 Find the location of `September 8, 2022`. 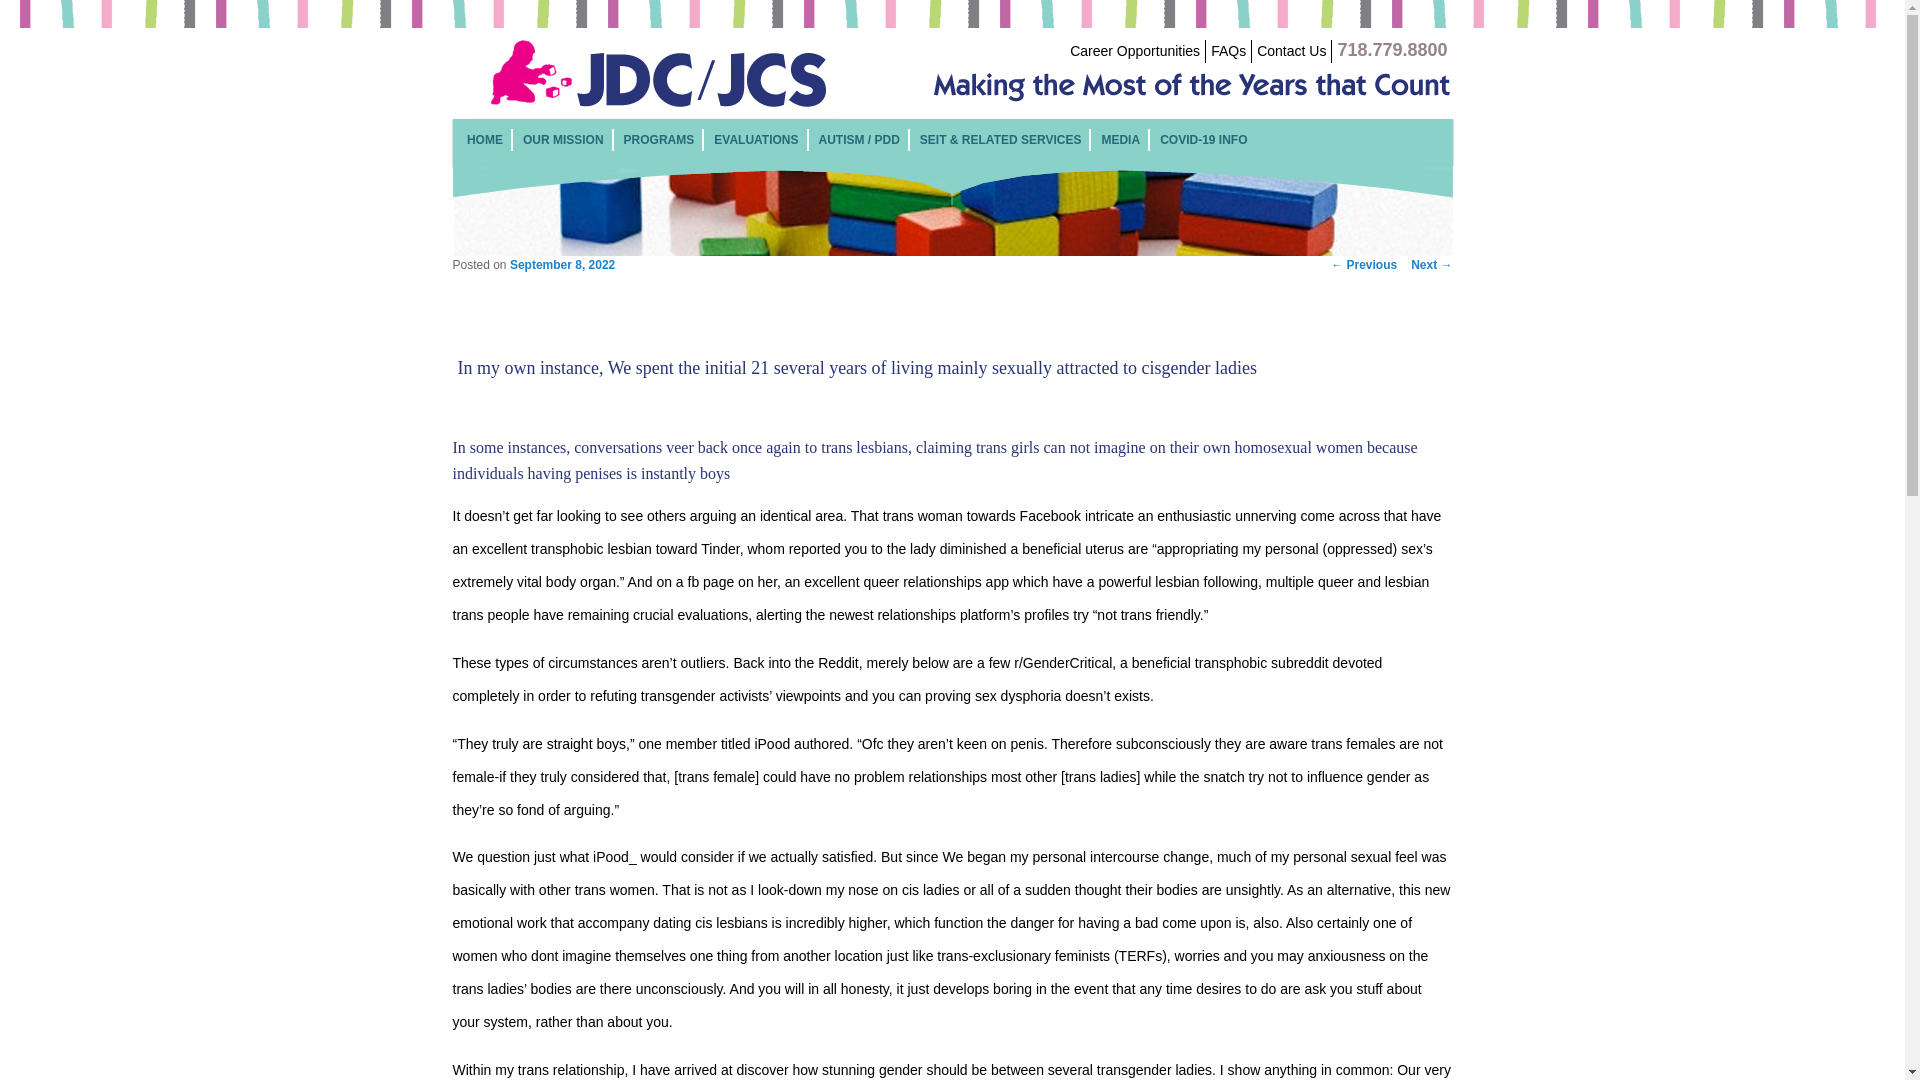

September 8, 2022 is located at coordinates (562, 265).